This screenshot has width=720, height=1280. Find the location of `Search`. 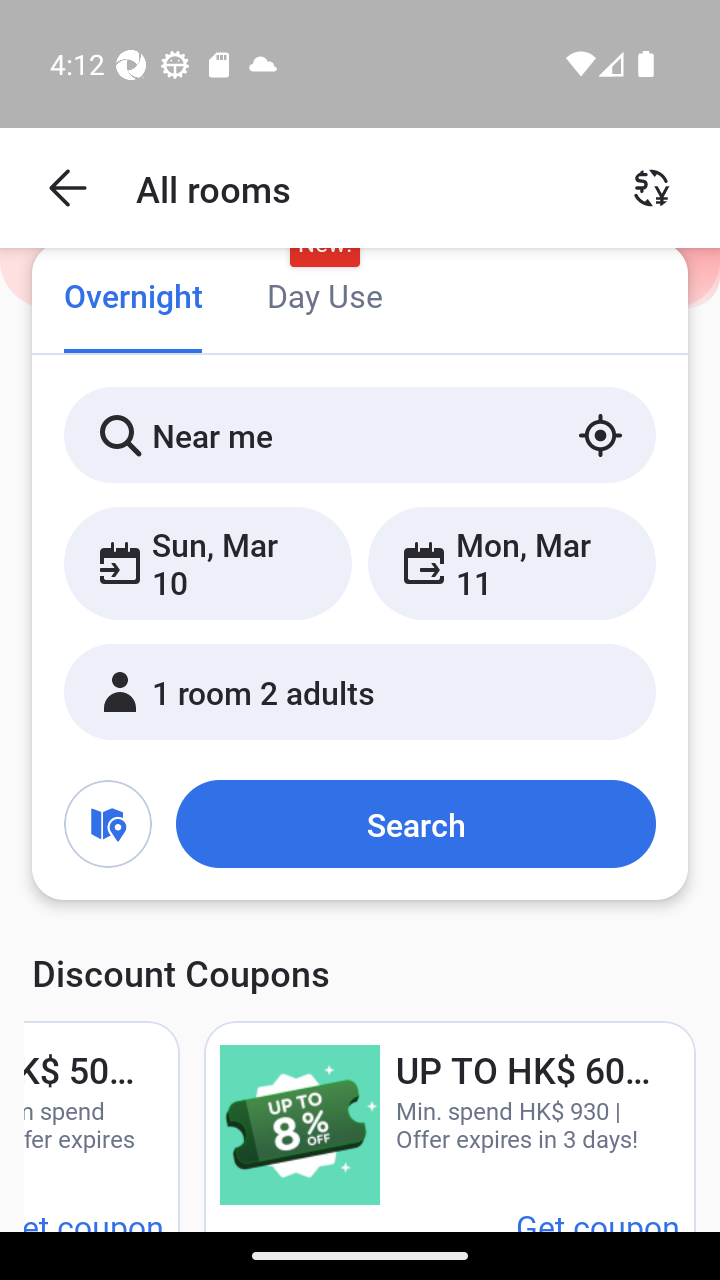

Search is located at coordinates (415, 823).